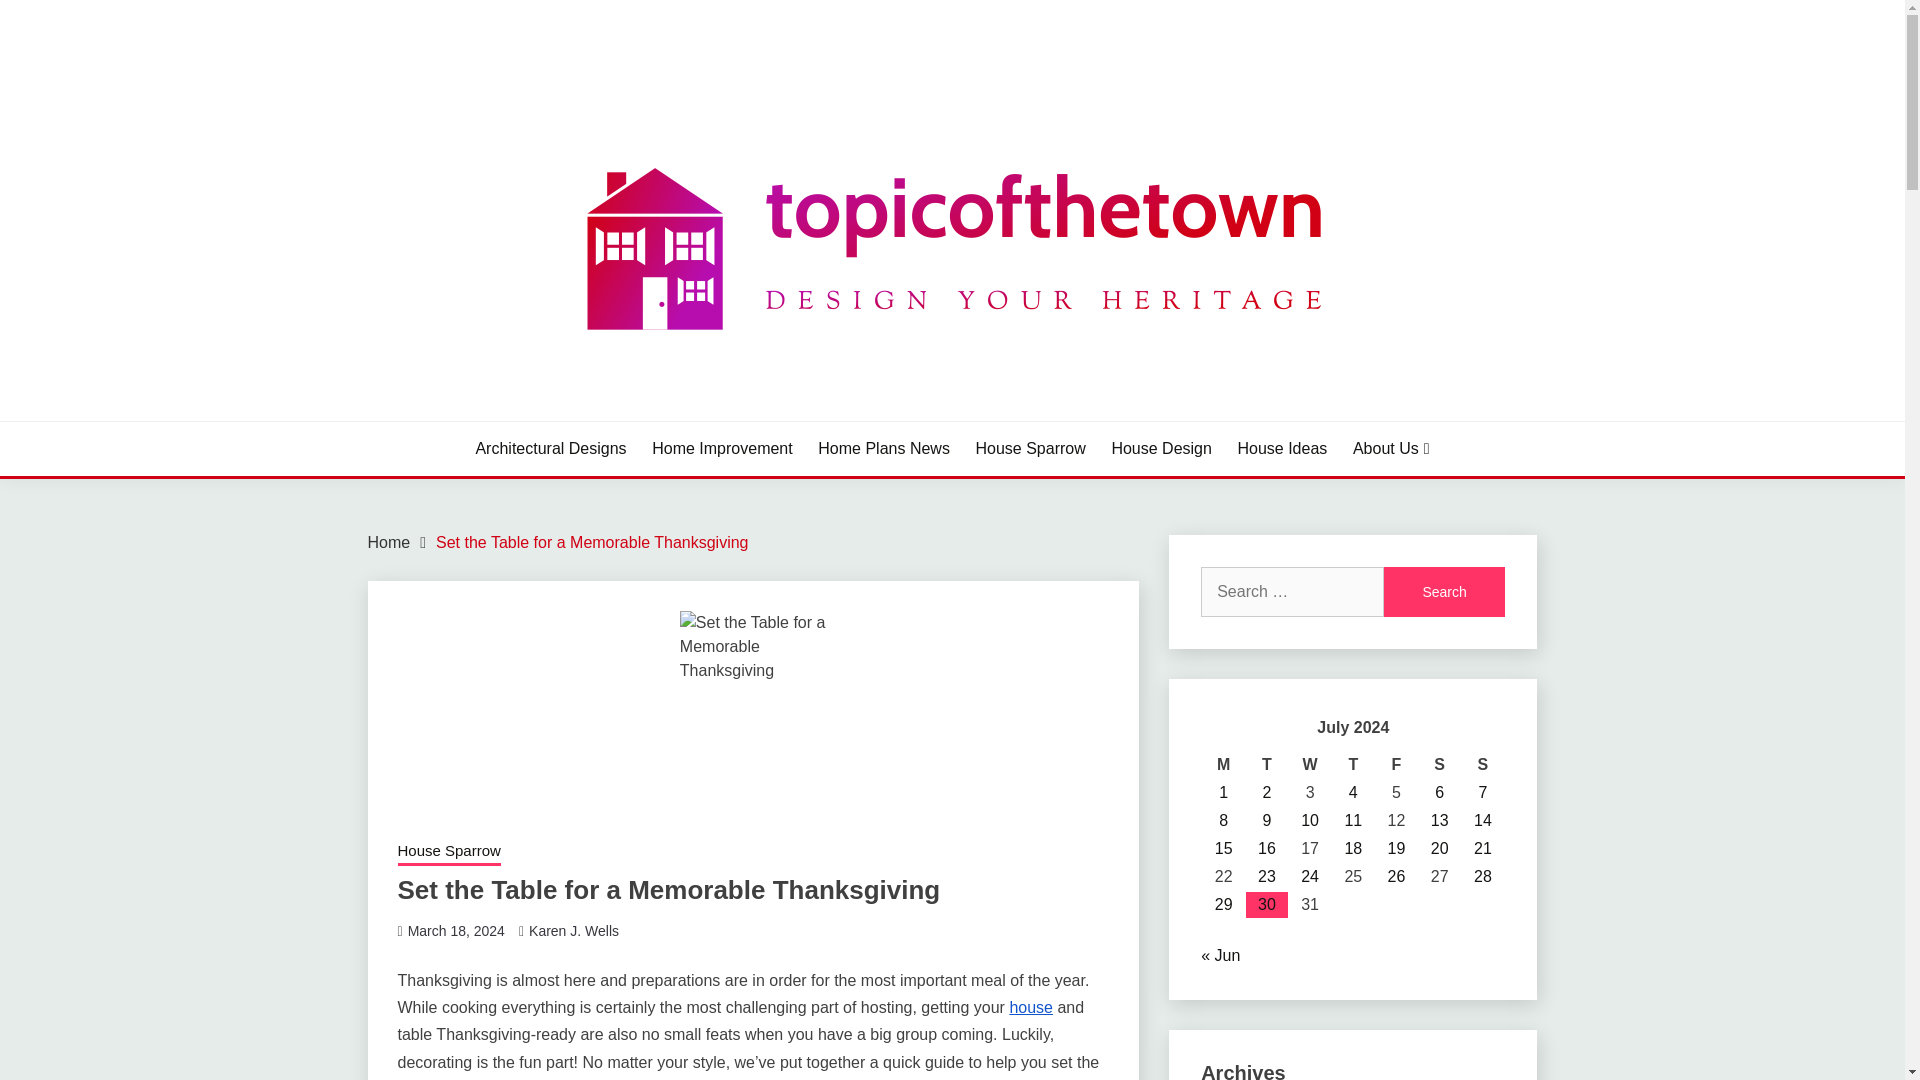 The height and width of the screenshot is (1080, 1920). Describe the element at coordinates (574, 930) in the screenshot. I see `Karen J. Wells` at that location.